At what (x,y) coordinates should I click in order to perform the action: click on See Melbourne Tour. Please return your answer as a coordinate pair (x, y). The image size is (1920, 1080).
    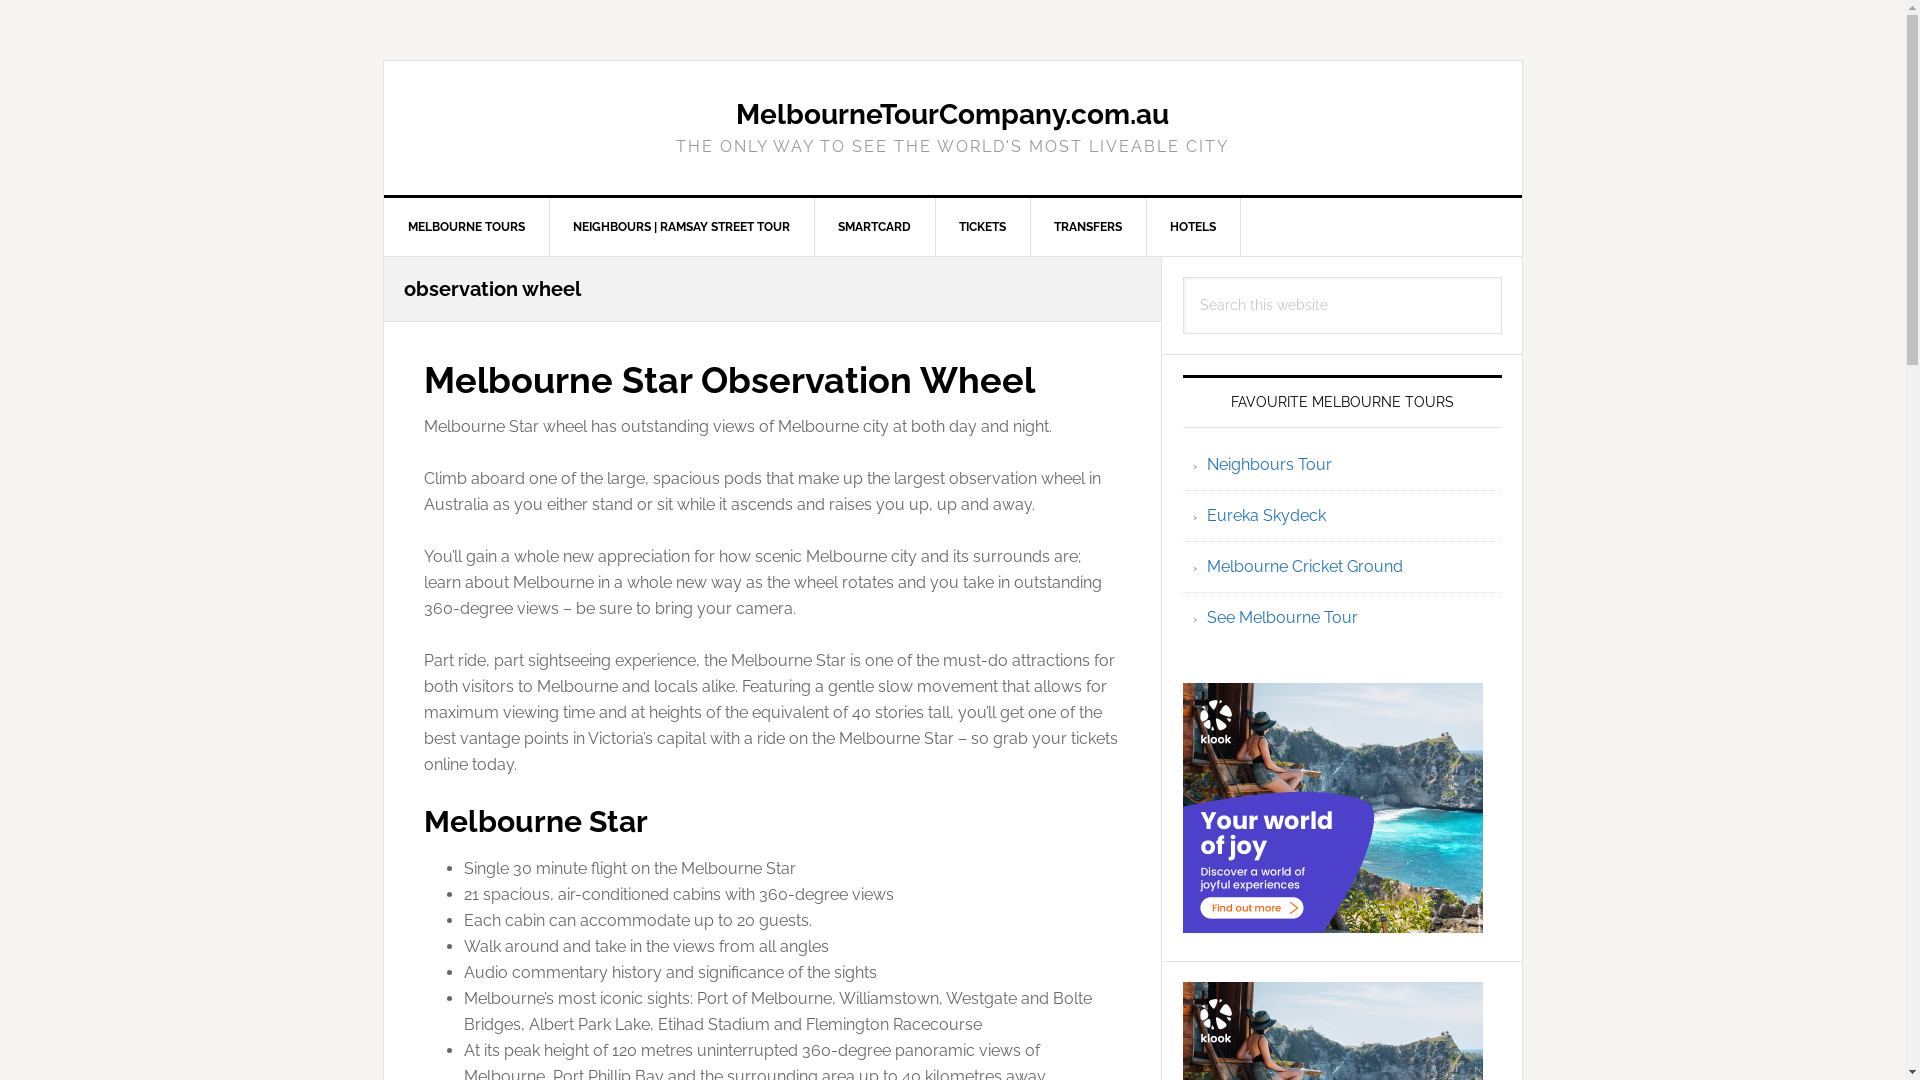
    Looking at the image, I should click on (1282, 618).